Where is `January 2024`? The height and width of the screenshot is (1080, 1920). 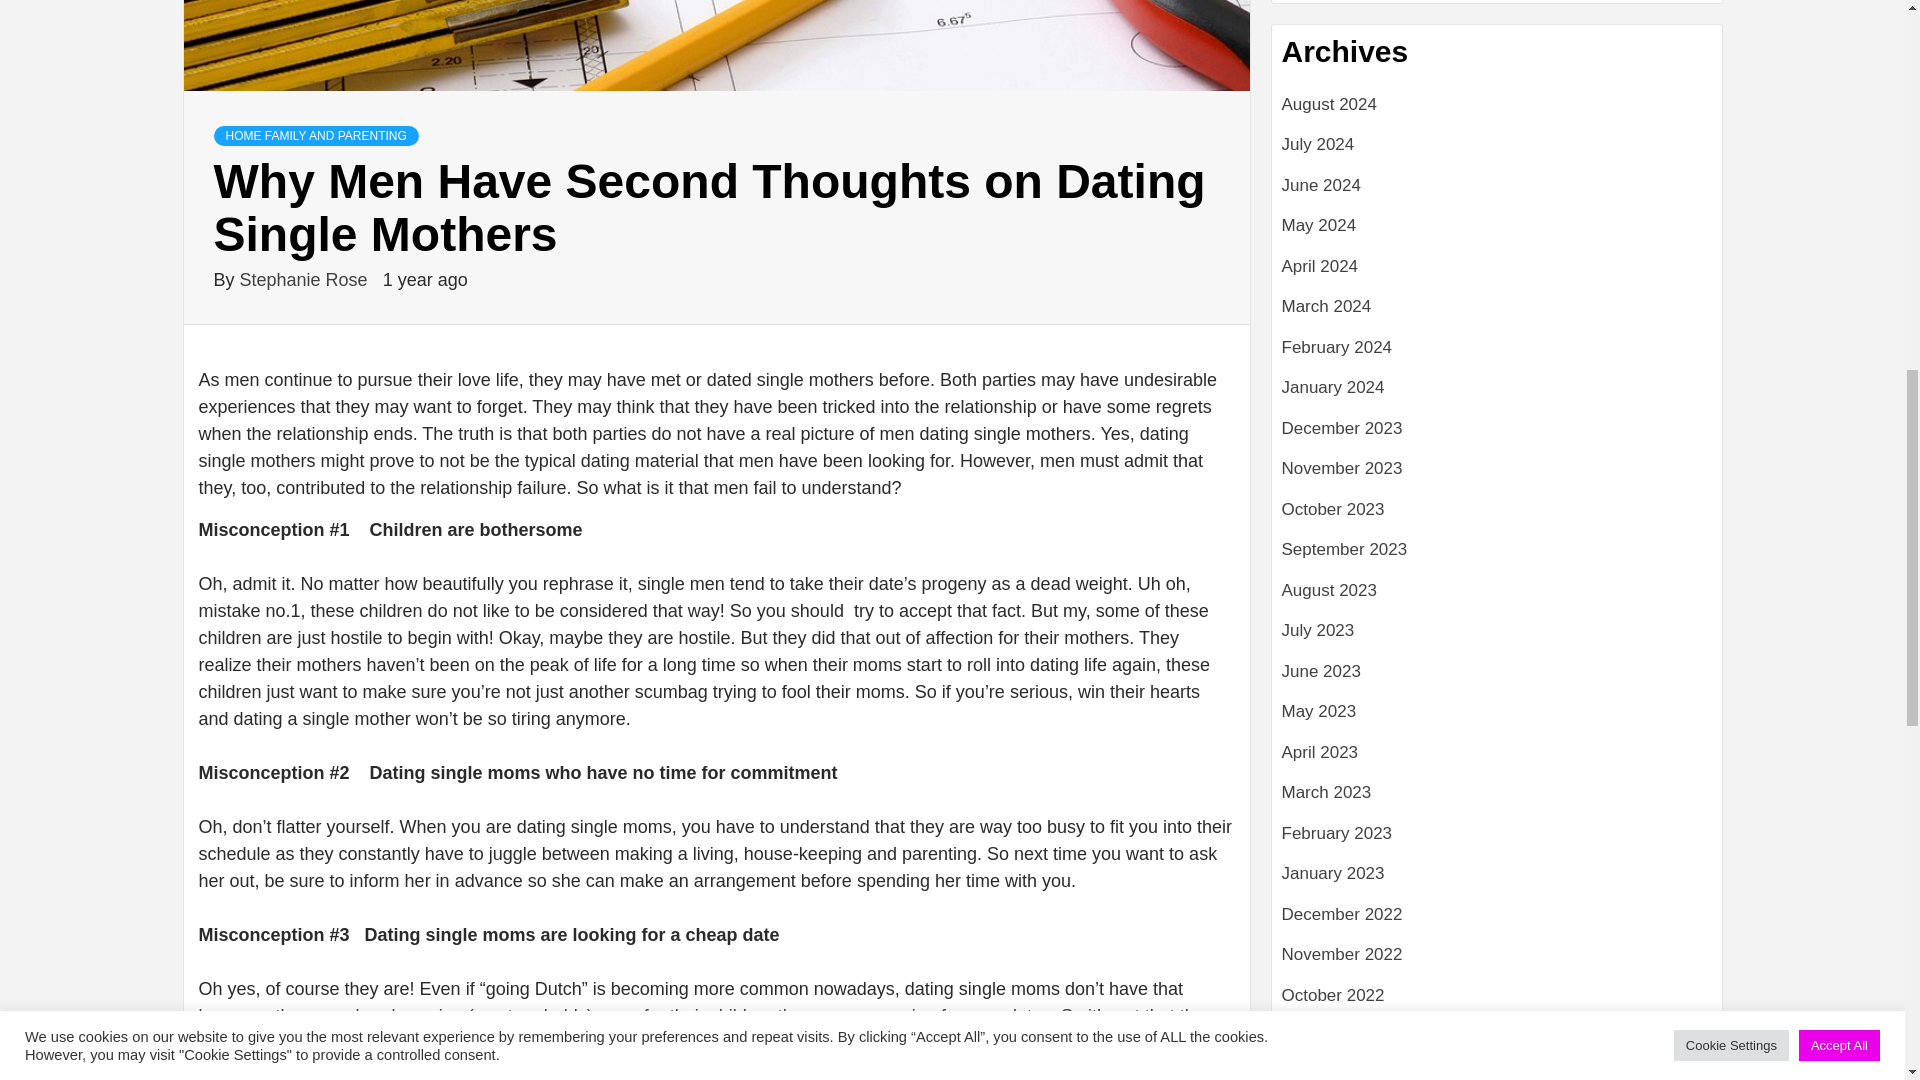
January 2024 is located at coordinates (1497, 394).